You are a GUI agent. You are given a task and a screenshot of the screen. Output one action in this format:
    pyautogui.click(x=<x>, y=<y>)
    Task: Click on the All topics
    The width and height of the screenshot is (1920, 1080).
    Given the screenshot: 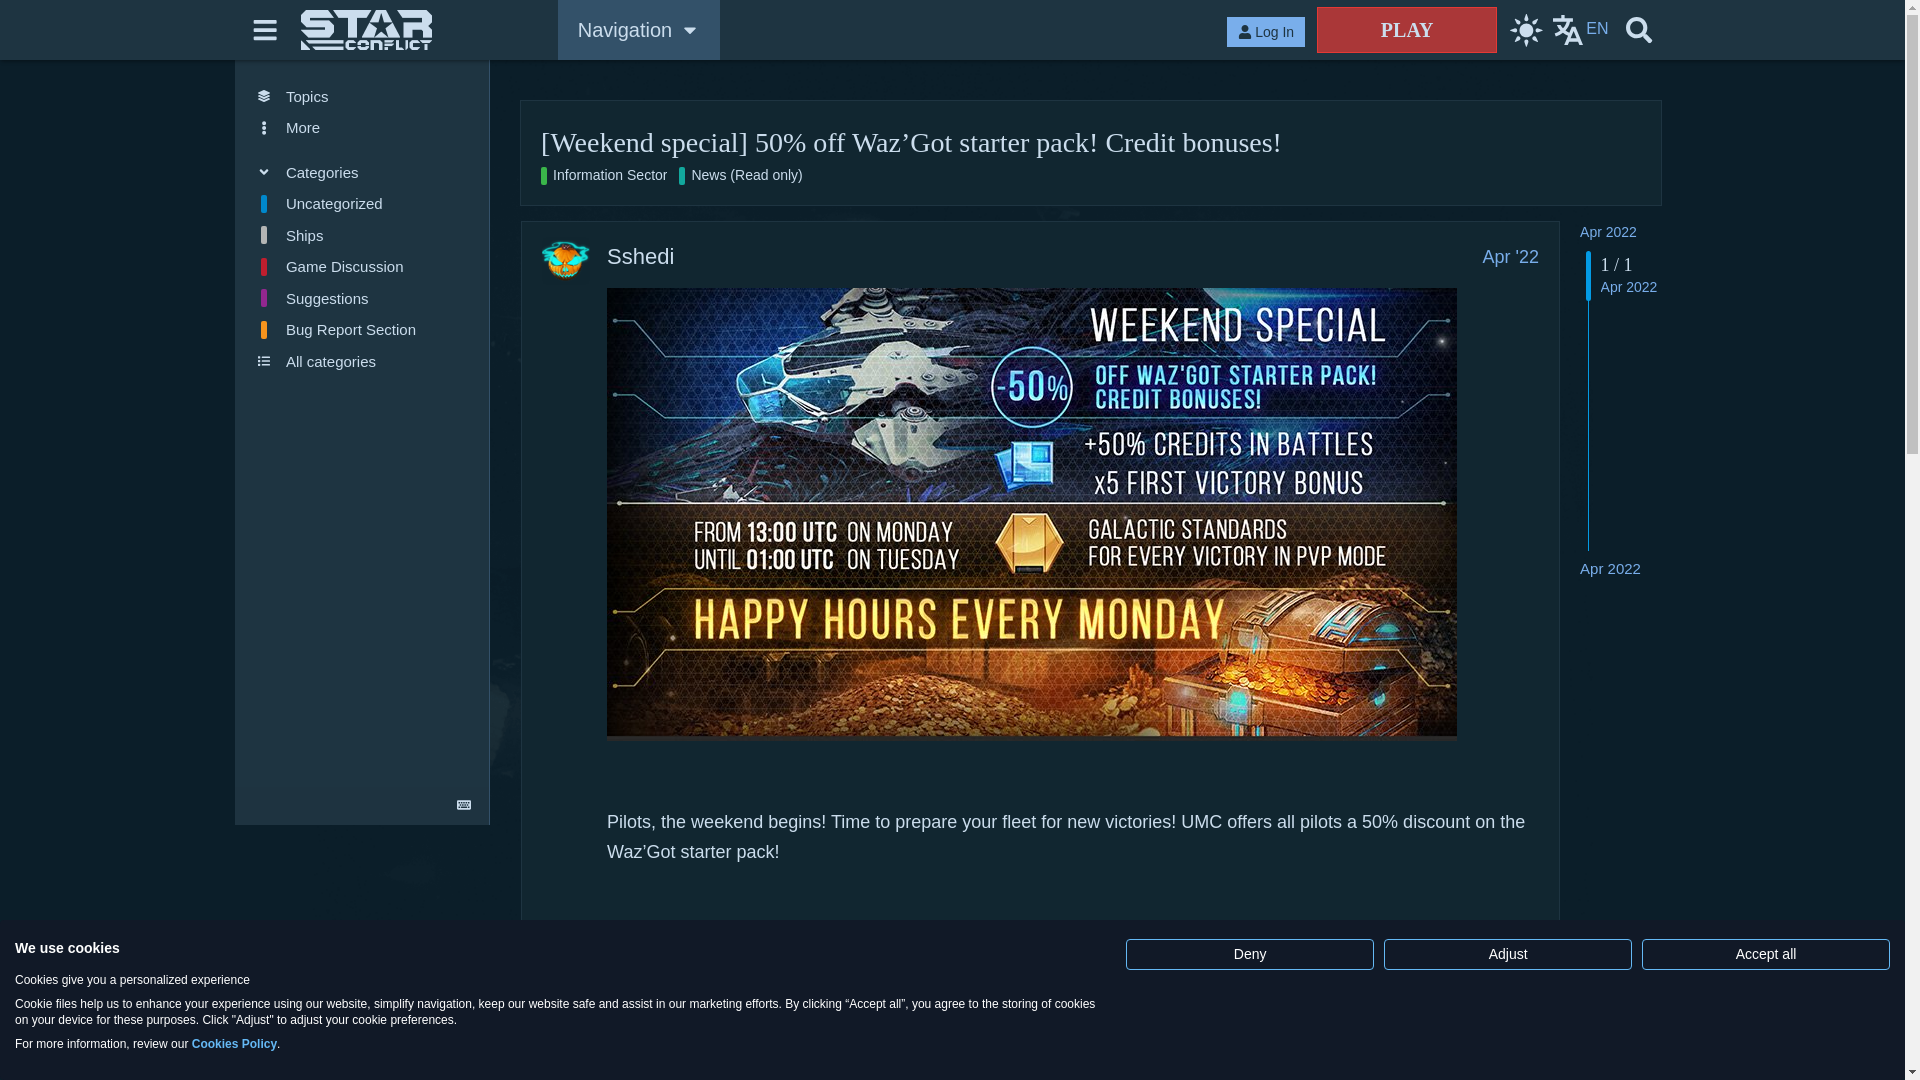 What is the action you would take?
    pyautogui.click(x=362, y=96)
    